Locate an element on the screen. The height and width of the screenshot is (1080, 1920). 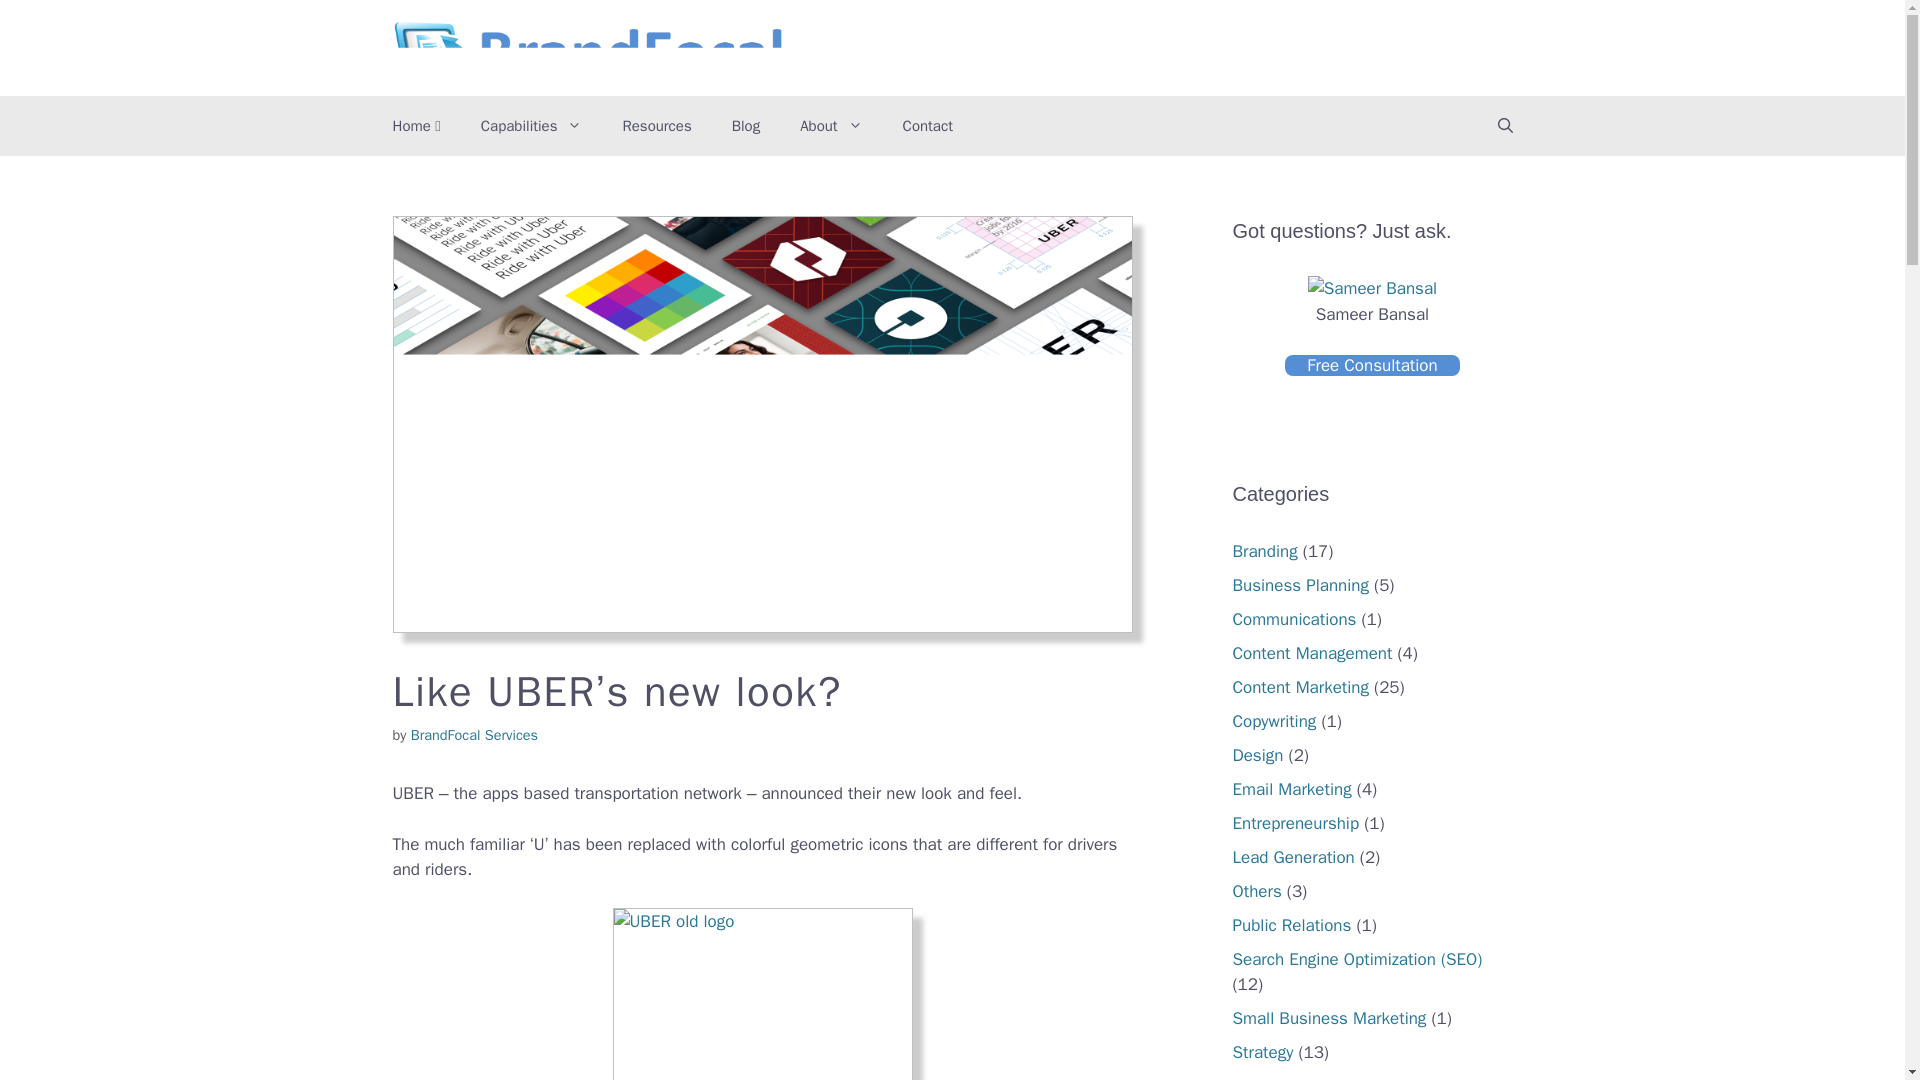
Contact is located at coordinates (928, 126).